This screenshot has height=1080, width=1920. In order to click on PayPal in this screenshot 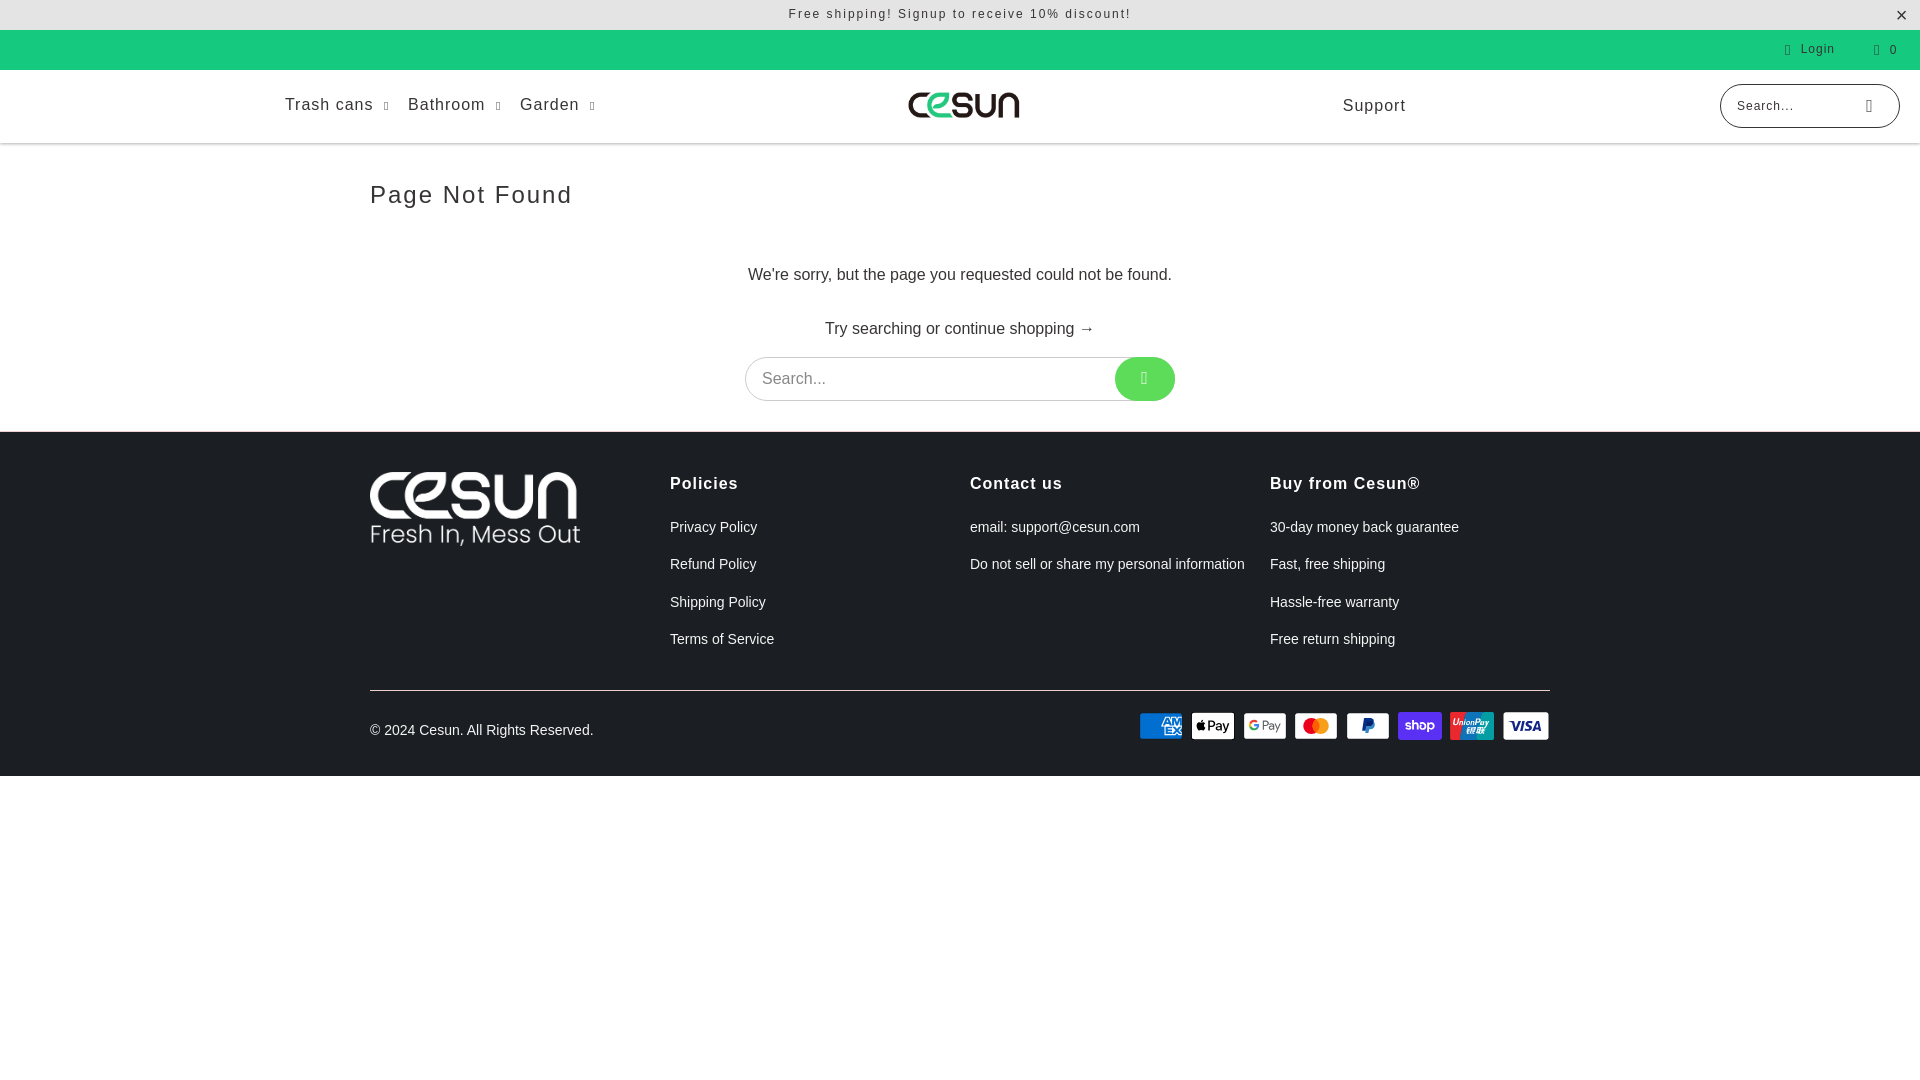, I will do `click(1369, 725)`.